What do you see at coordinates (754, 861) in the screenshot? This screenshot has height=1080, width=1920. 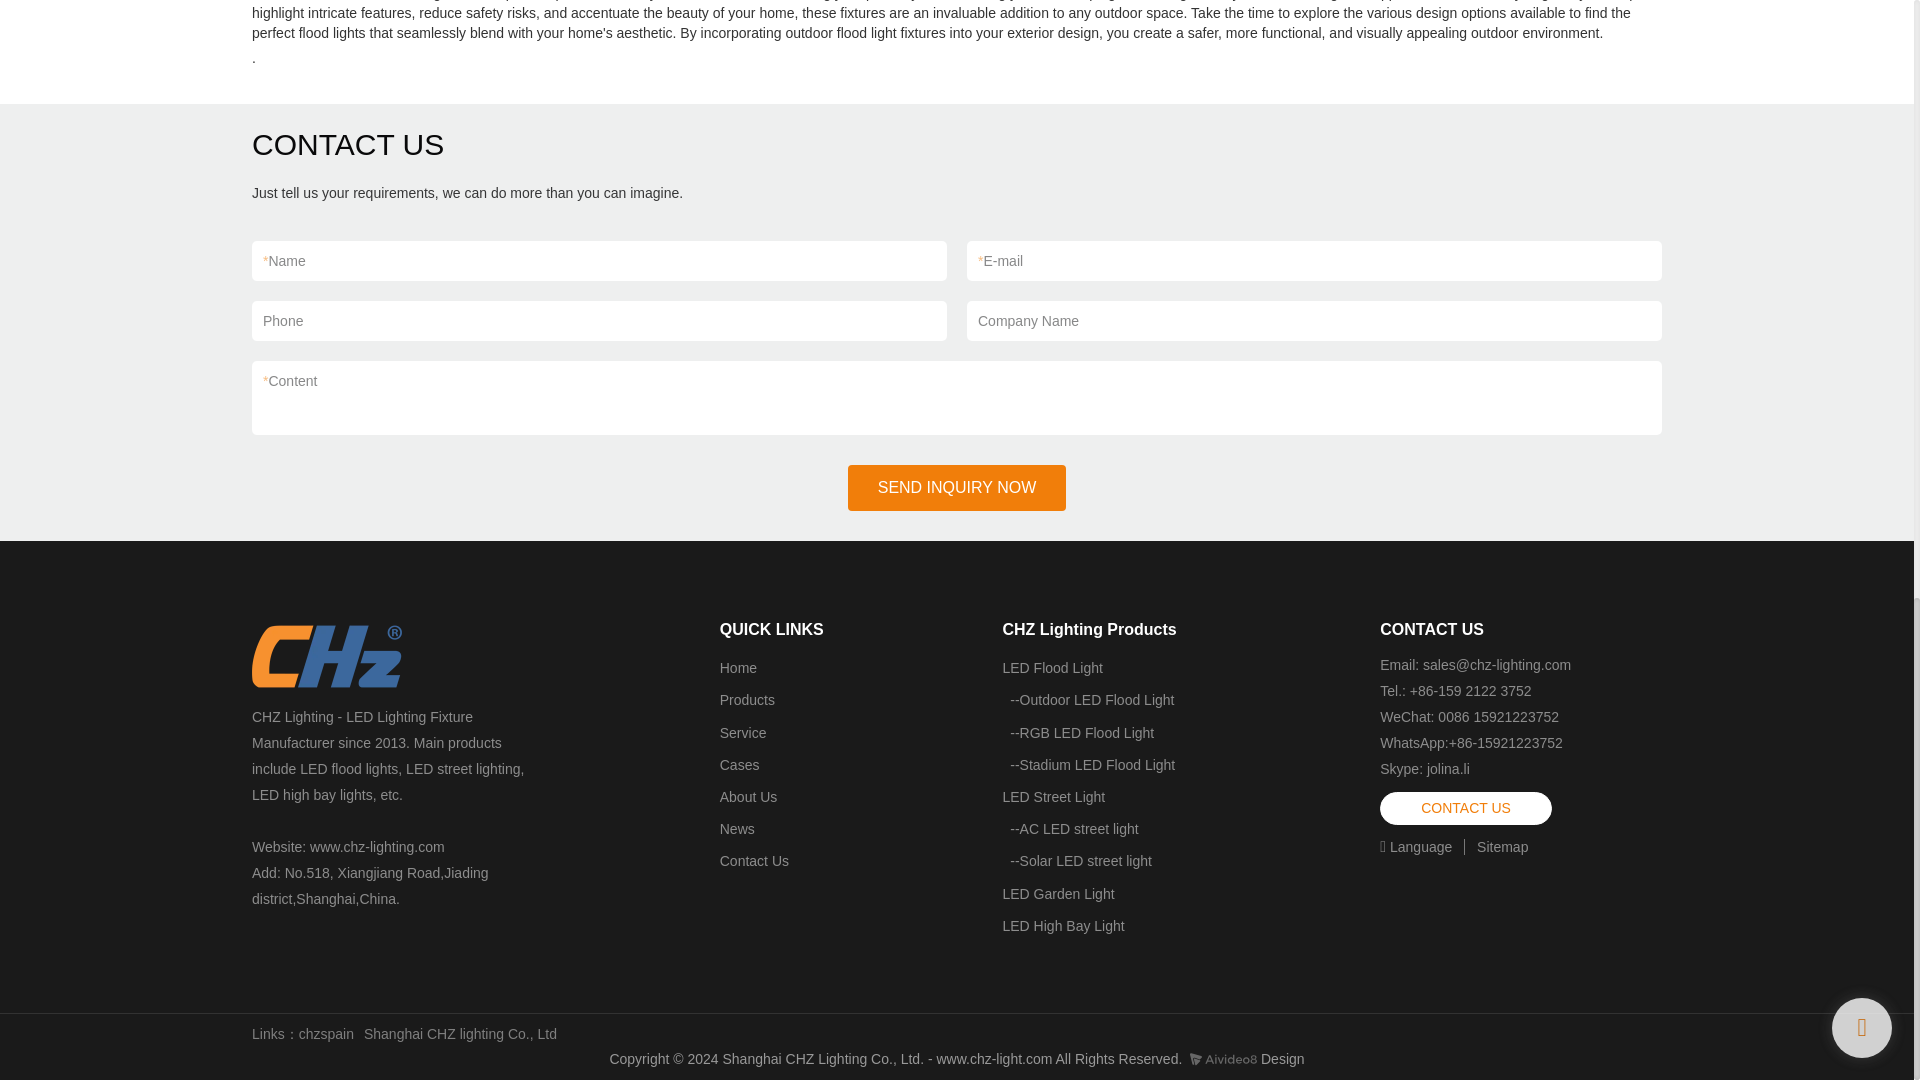 I see `Contact Us` at bounding box center [754, 861].